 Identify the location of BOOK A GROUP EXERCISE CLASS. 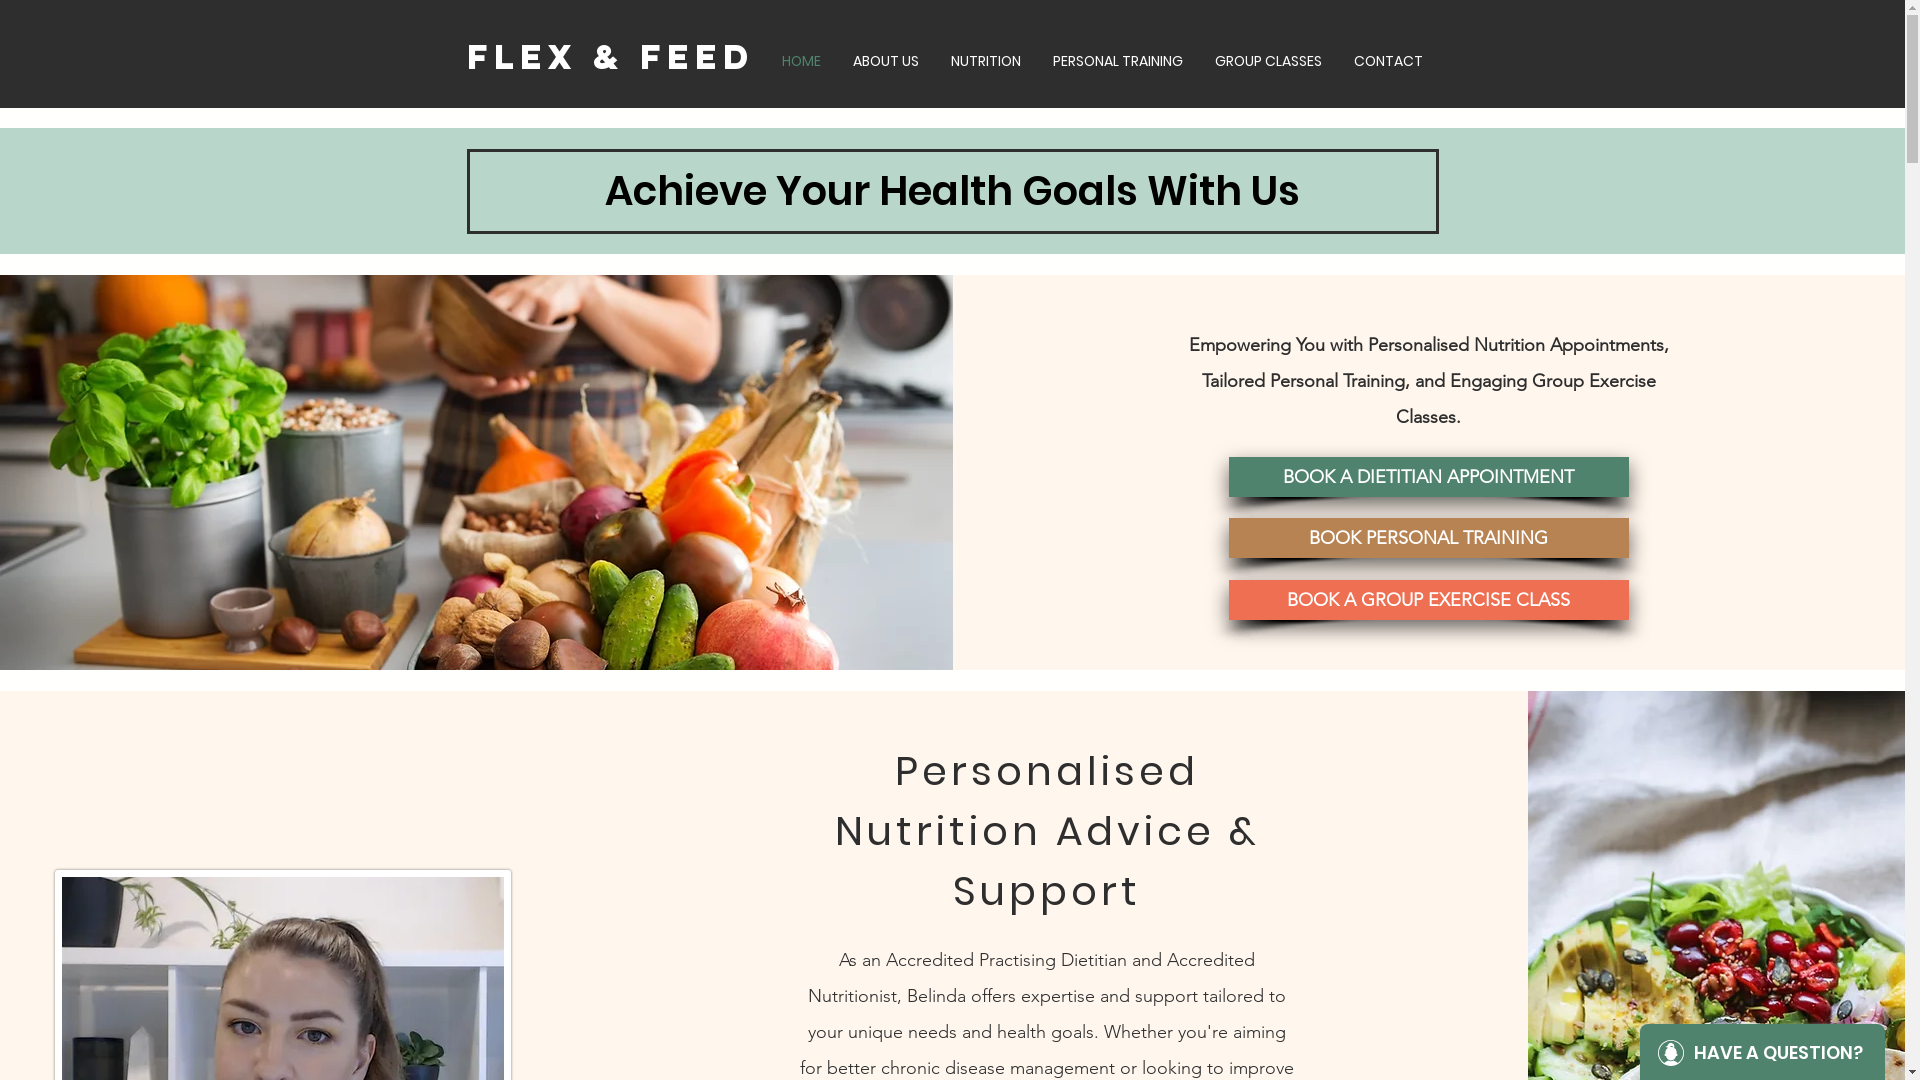
(1429, 600).